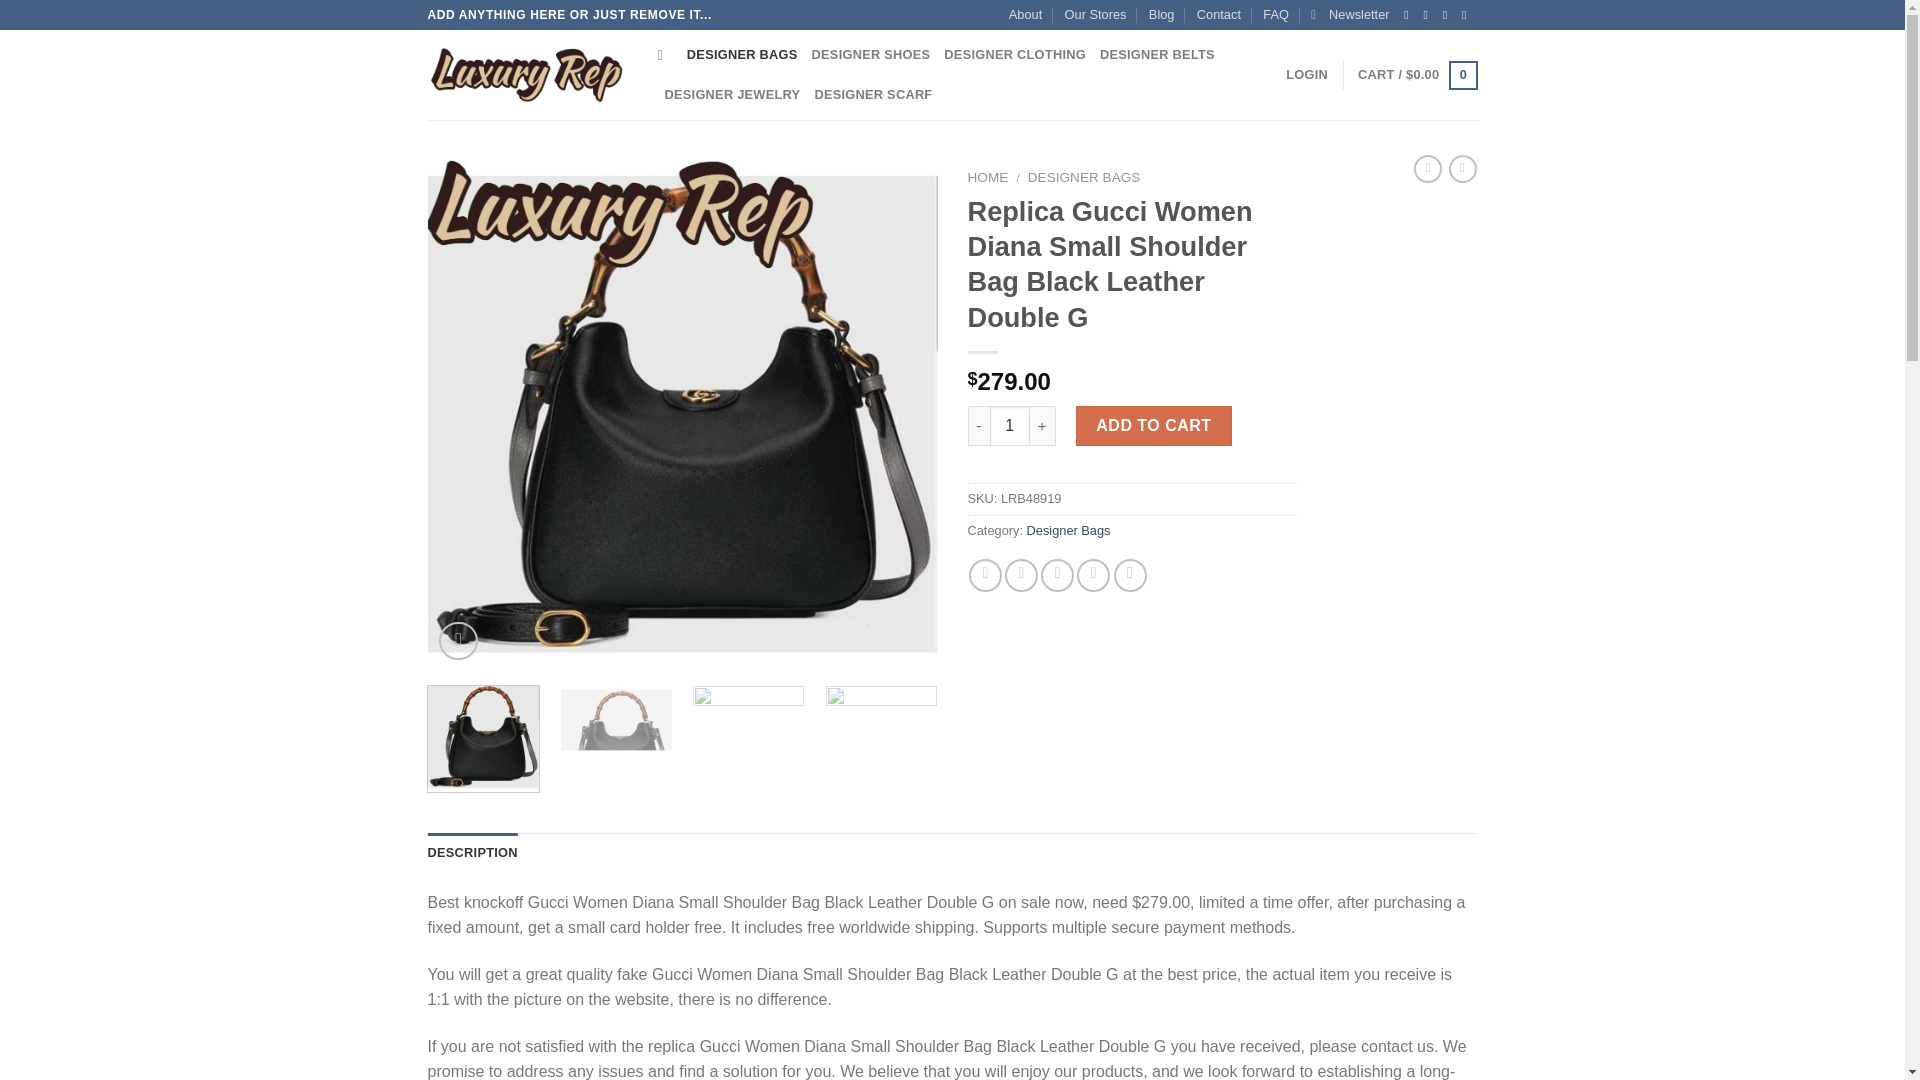  I want to click on Newsletter, so click(1350, 15).